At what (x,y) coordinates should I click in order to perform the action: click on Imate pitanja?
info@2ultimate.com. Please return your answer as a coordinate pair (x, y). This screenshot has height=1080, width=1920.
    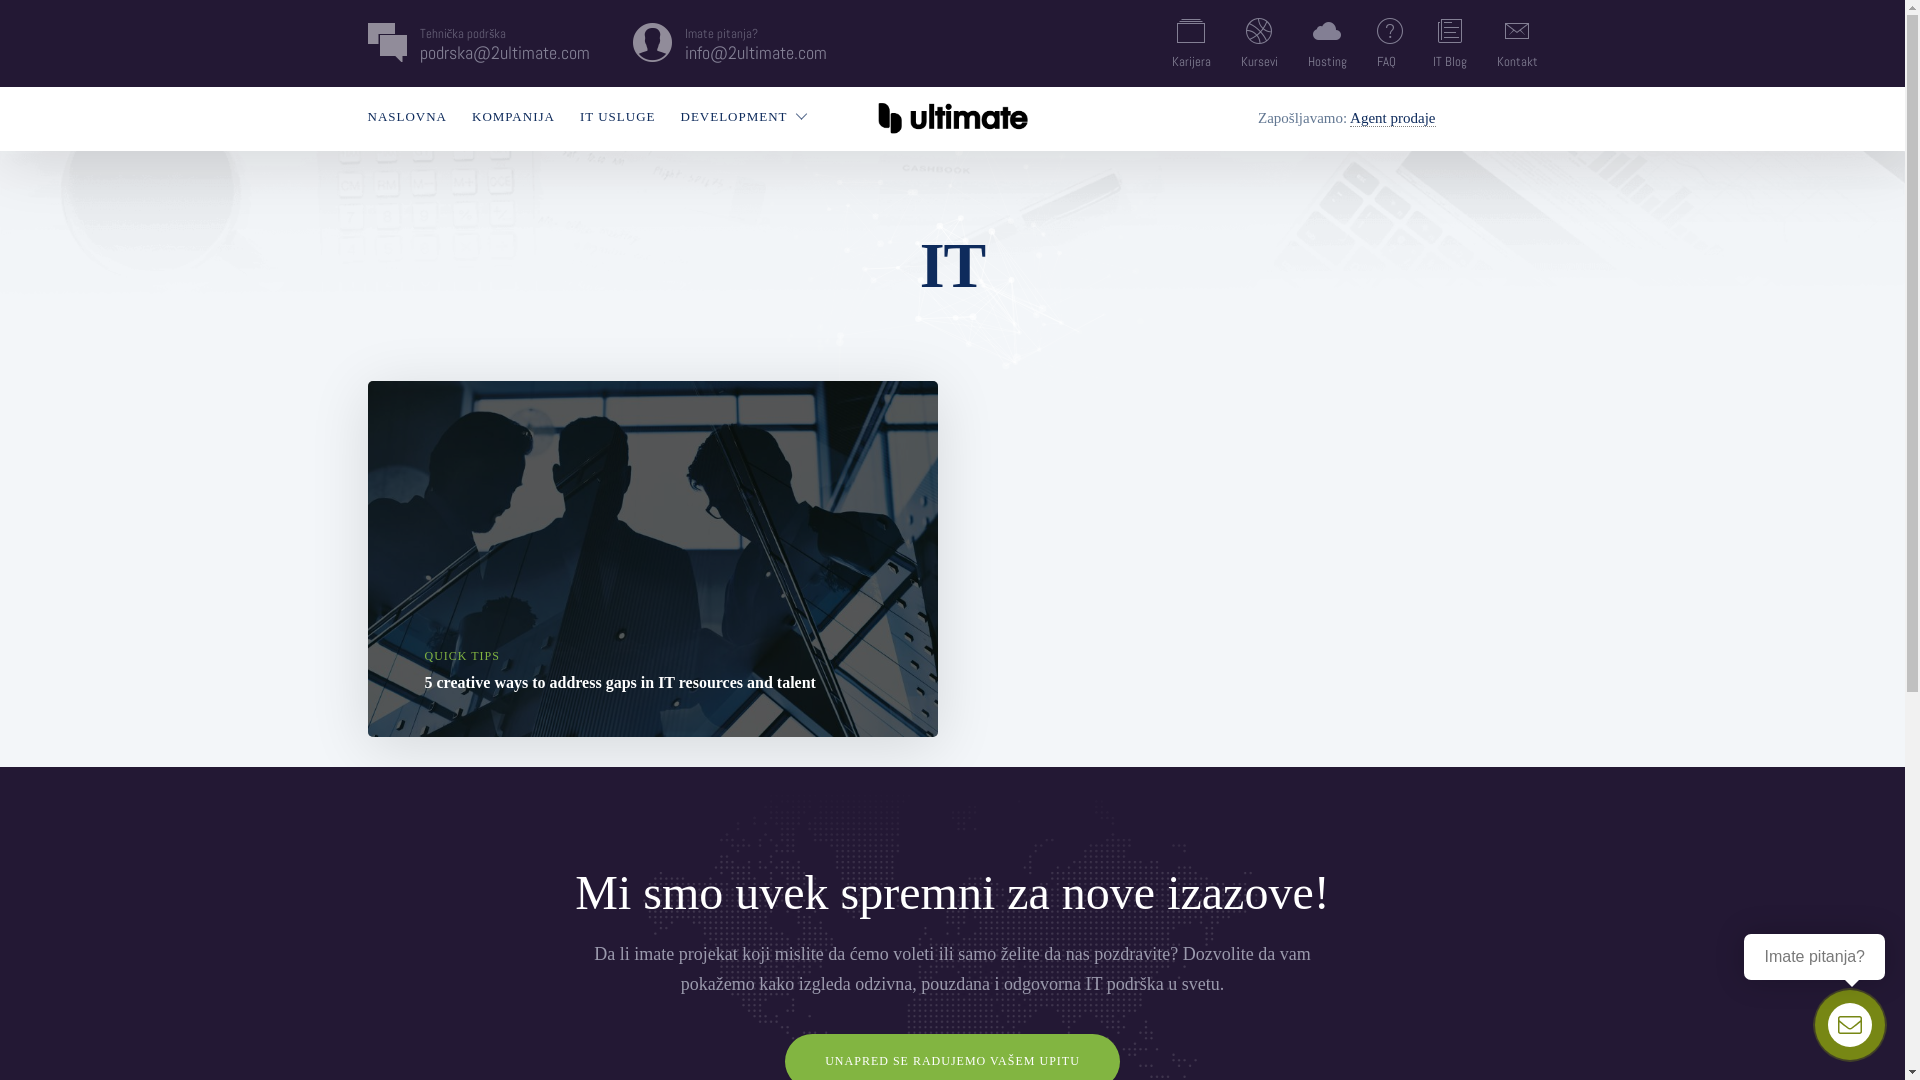
    Looking at the image, I should click on (755, 43).